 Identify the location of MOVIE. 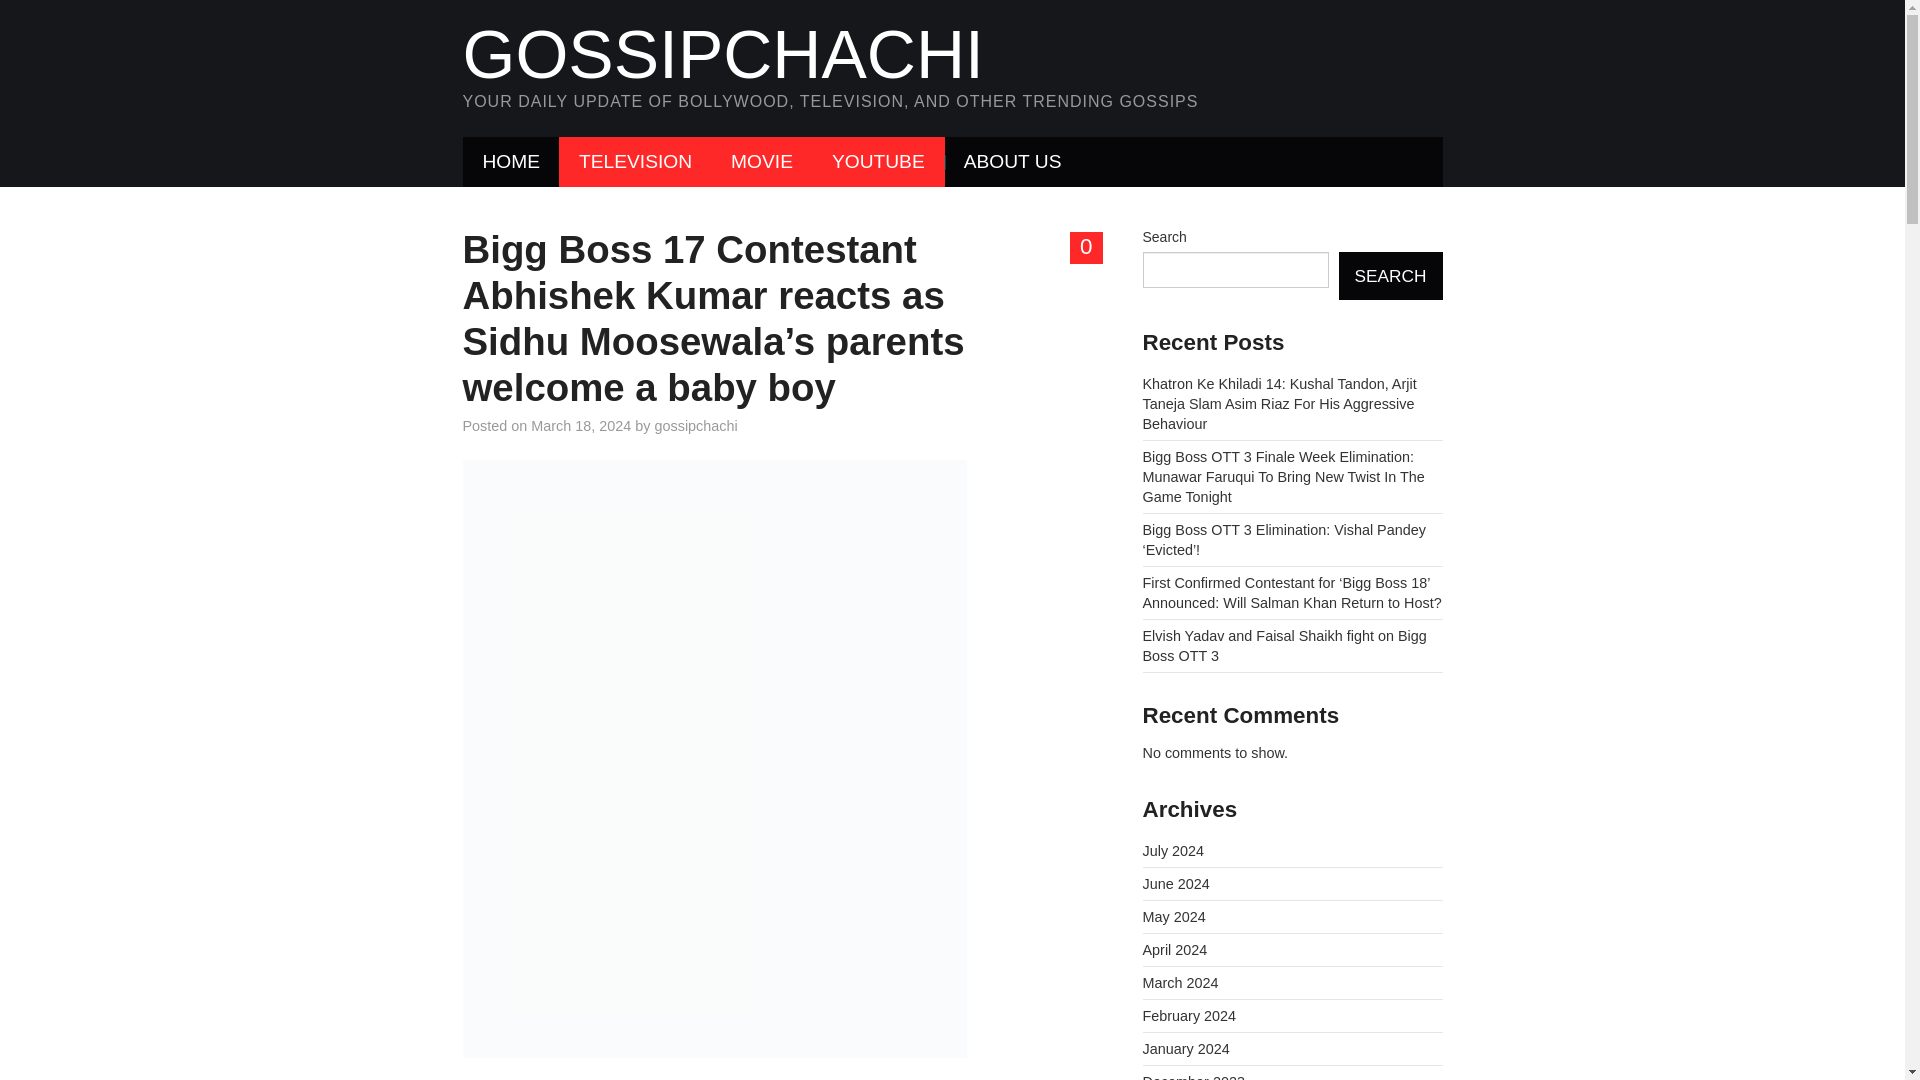
(761, 162).